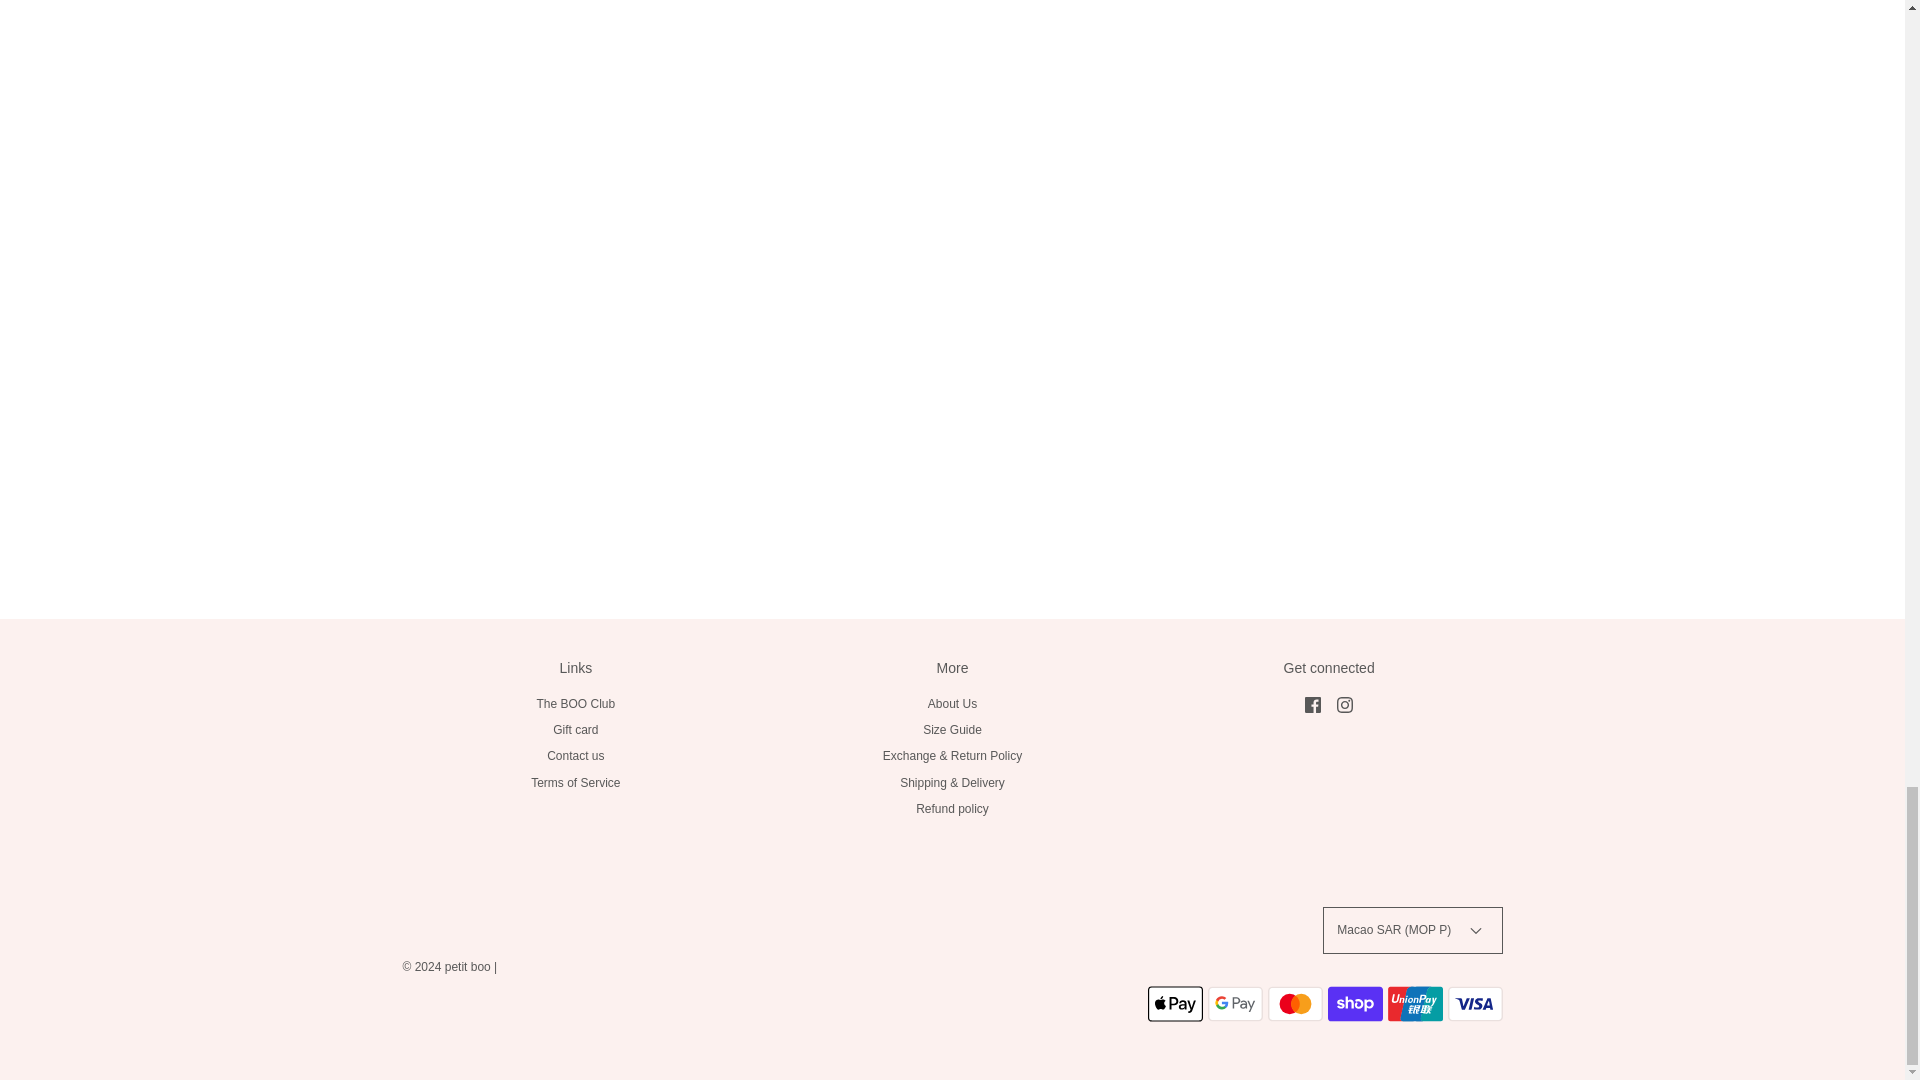  I want to click on Instagram icon, so click(1344, 704).